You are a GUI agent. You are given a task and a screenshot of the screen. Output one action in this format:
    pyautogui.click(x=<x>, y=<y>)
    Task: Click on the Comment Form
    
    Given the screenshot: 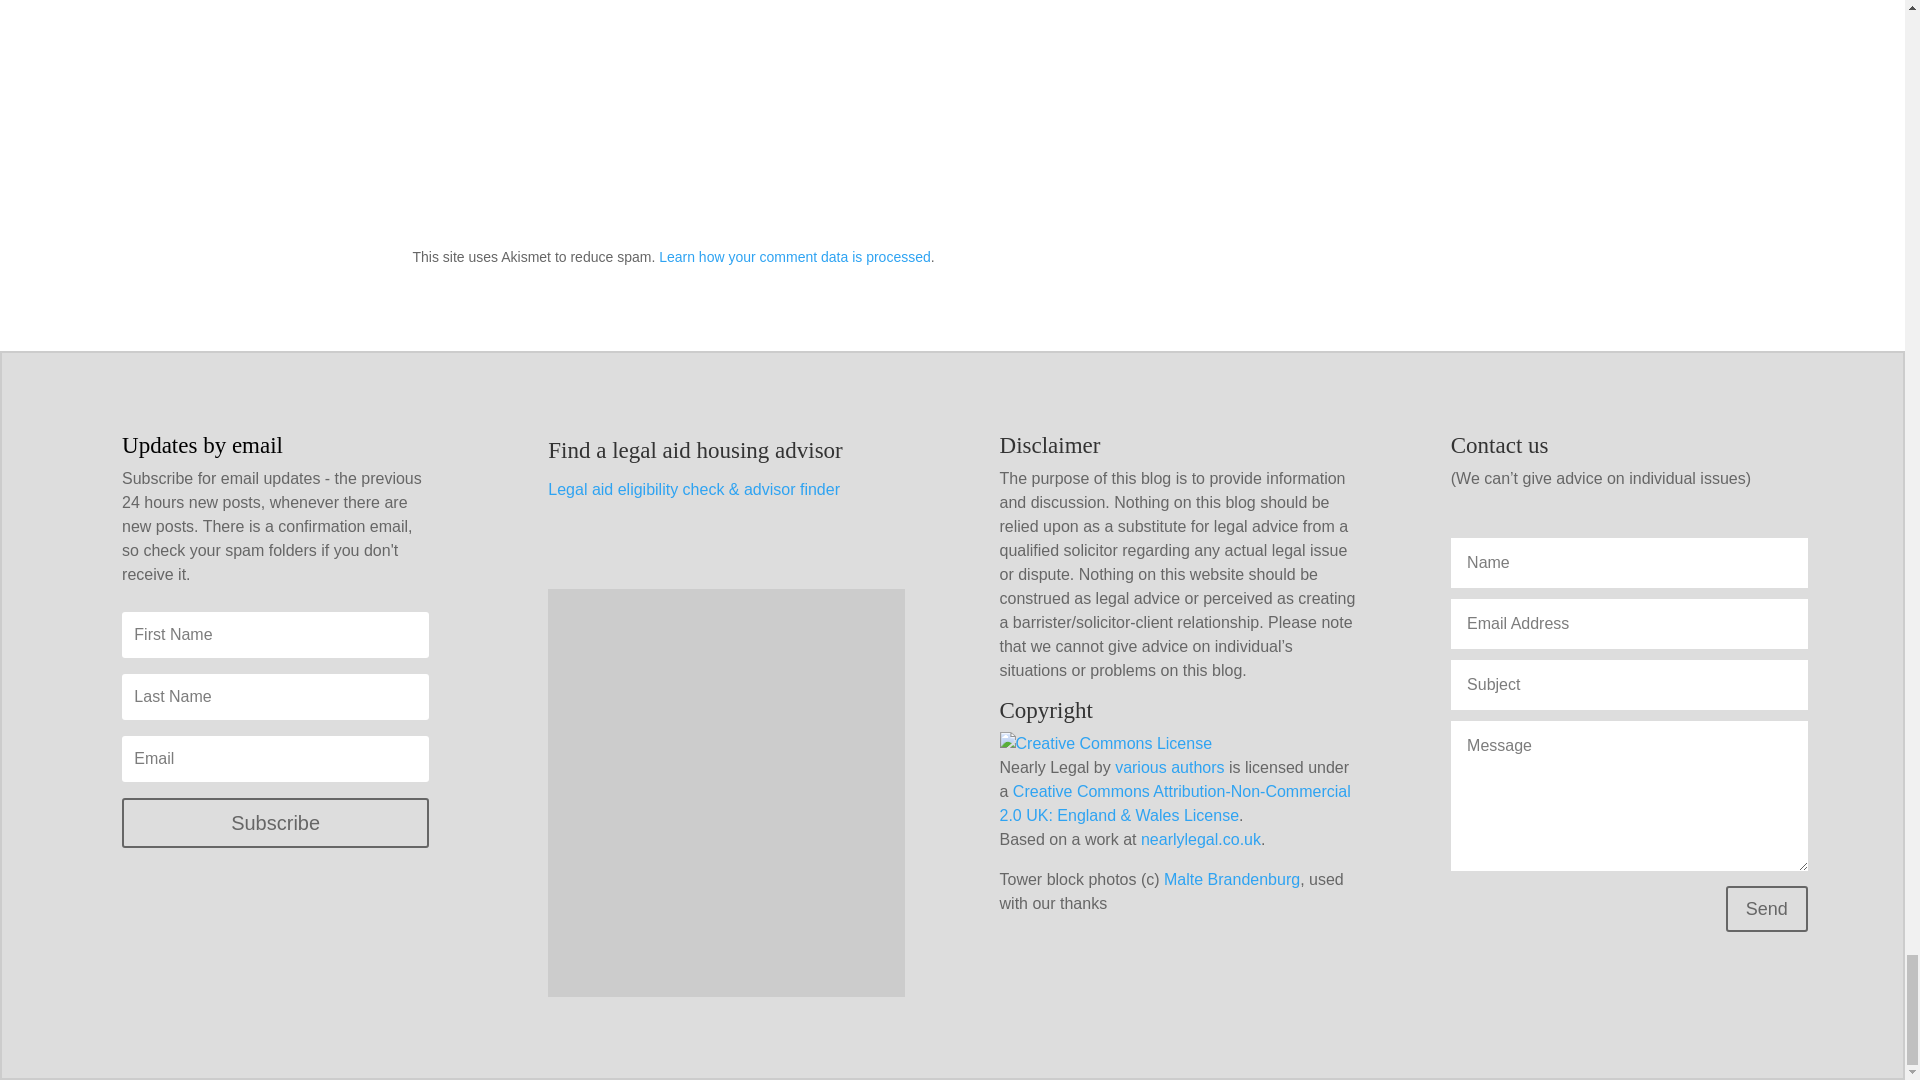 What is the action you would take?
    pyautogui.click(x=952, y=94)
    